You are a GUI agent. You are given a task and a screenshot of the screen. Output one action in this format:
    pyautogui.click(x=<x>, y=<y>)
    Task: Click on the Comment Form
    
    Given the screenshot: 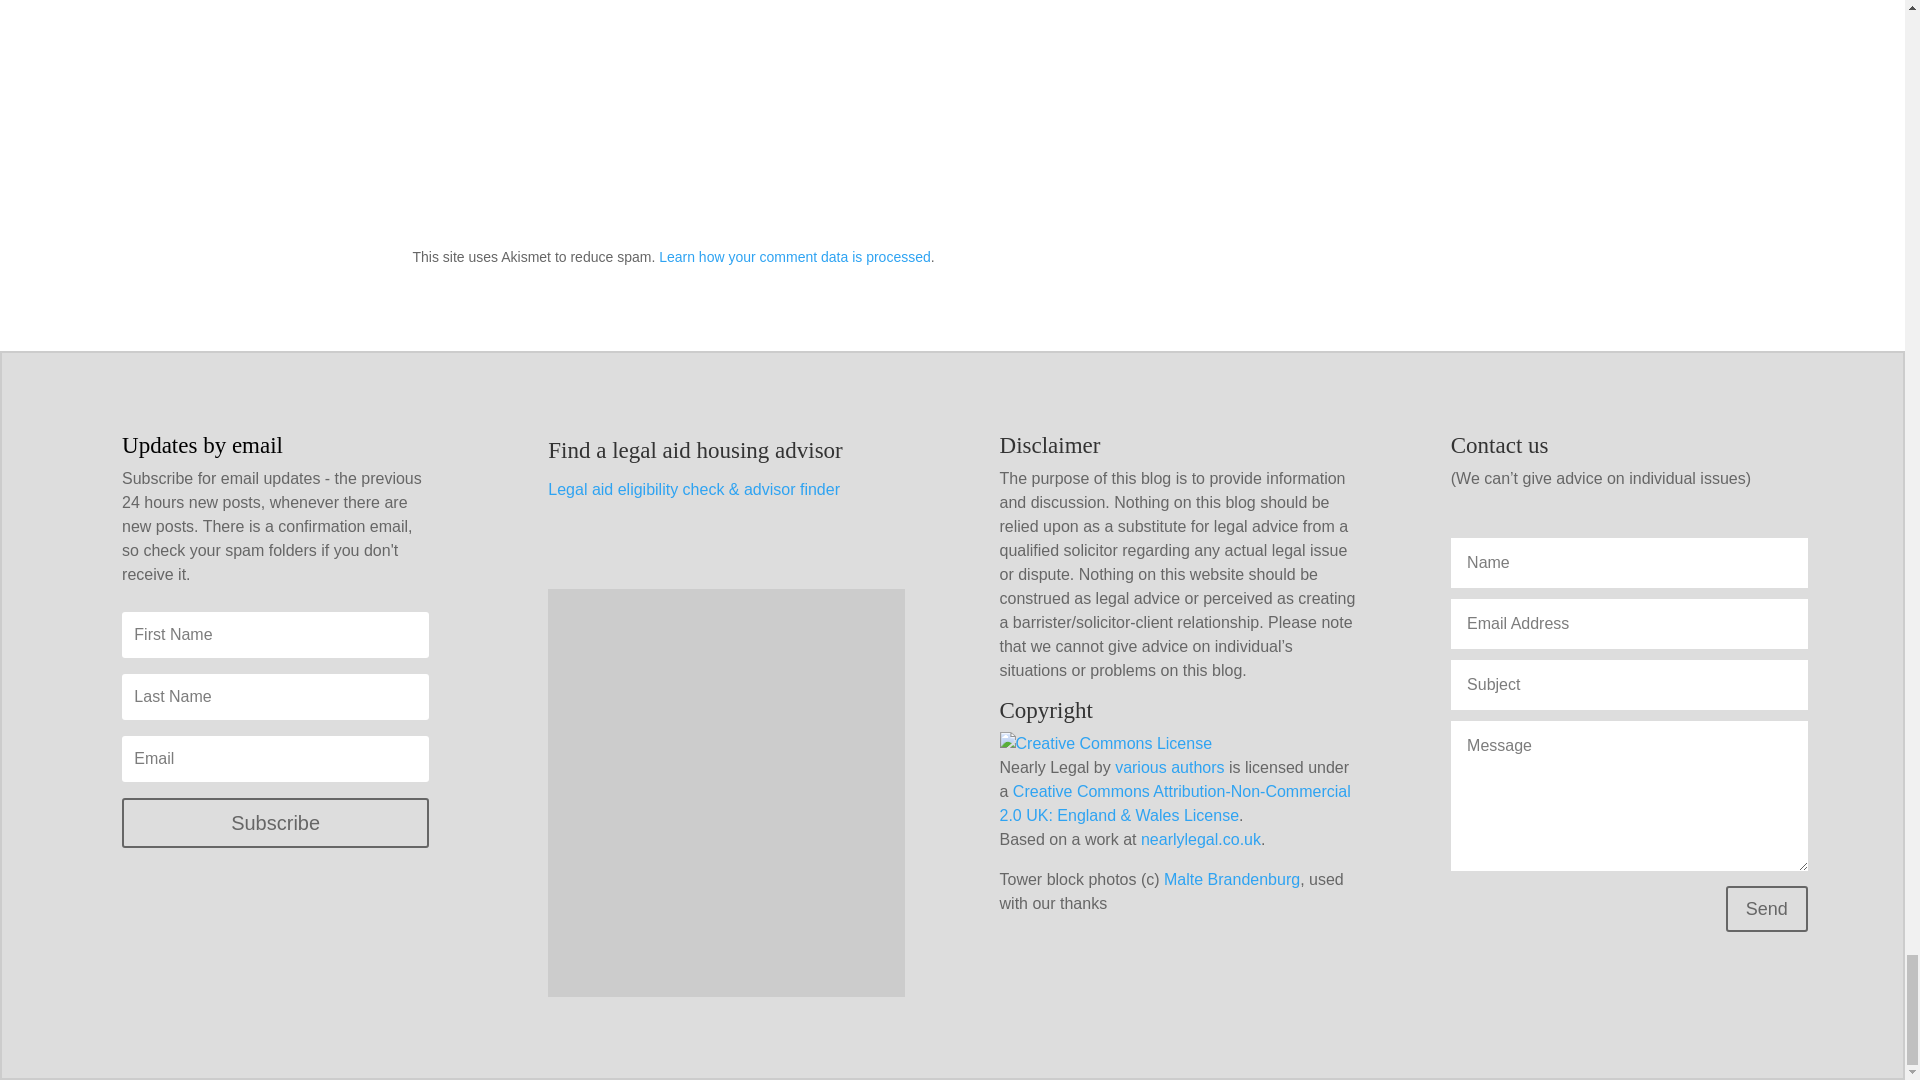 What is the action you would take?
    pyautogui.click(x=952, y=94)
    